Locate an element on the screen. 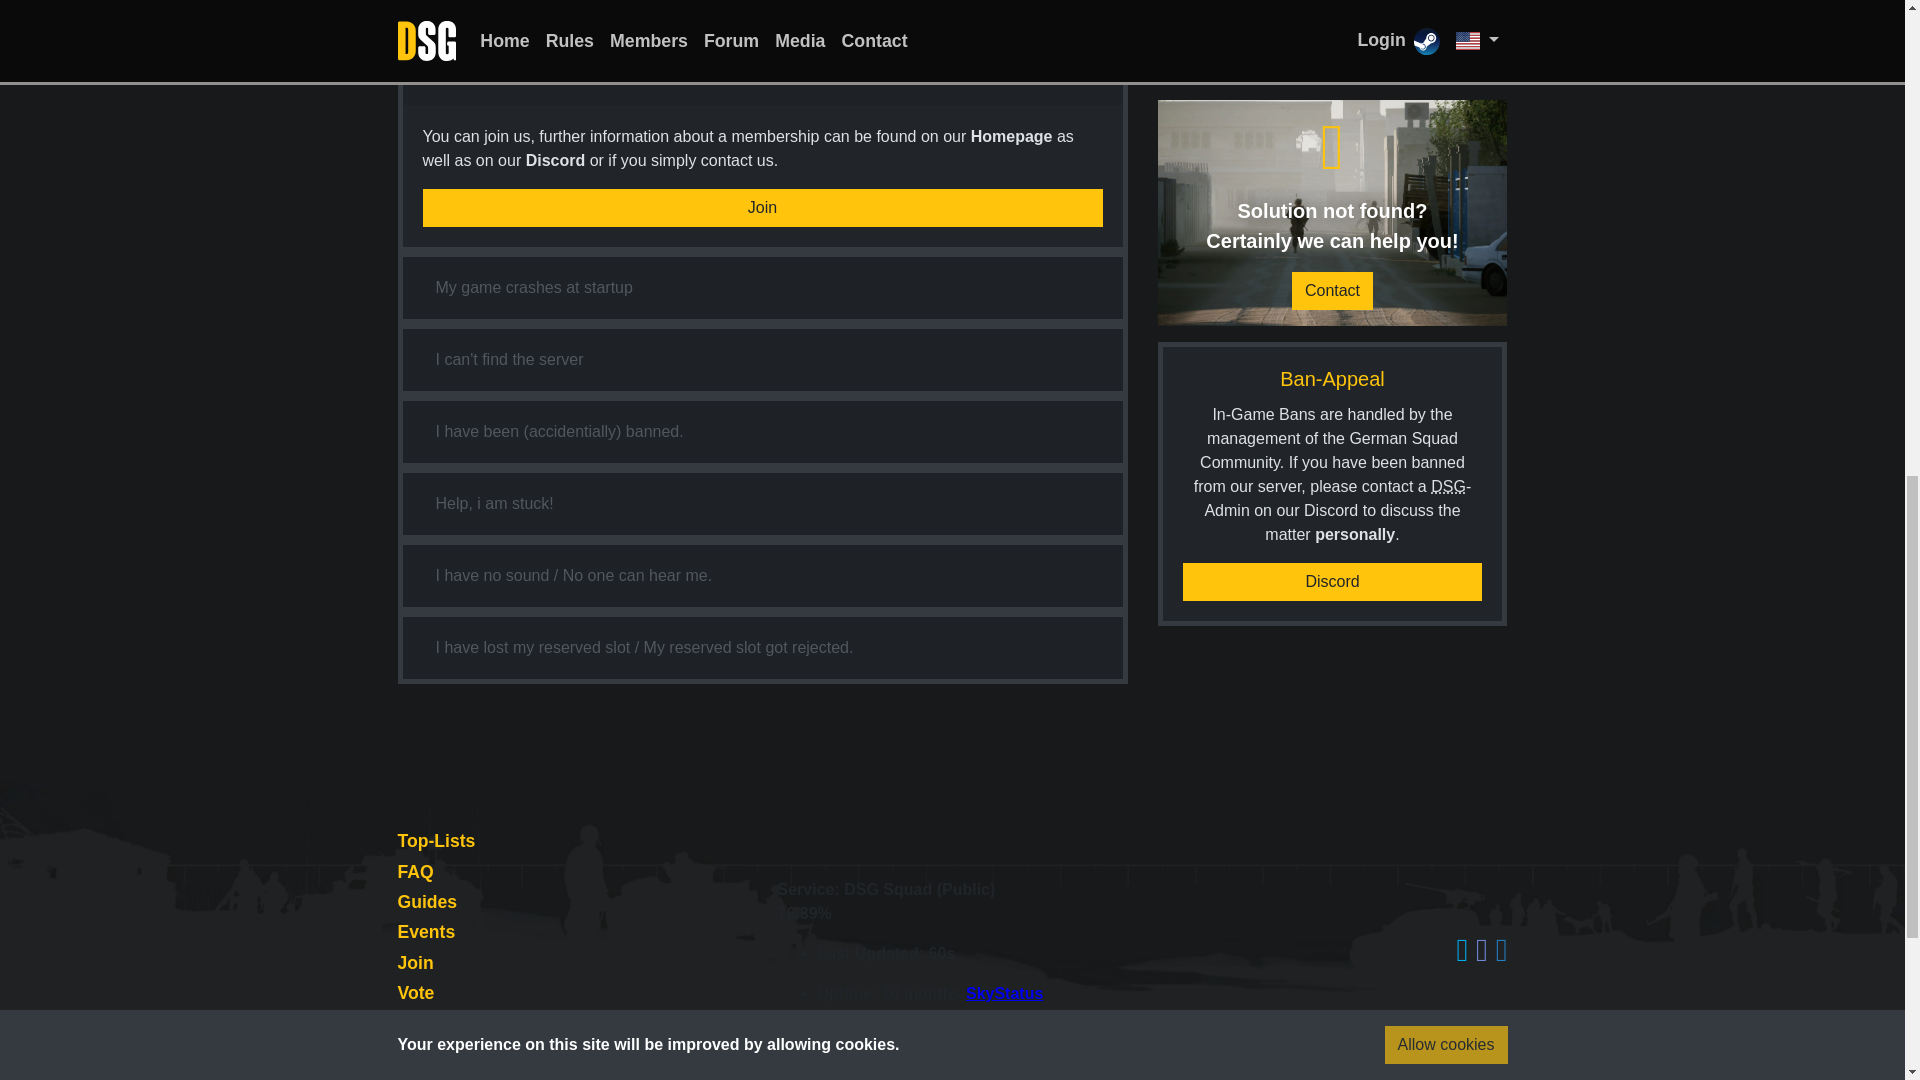 The image size is (1920, 1080). I can't find the server is located at coordinates (508, 360).